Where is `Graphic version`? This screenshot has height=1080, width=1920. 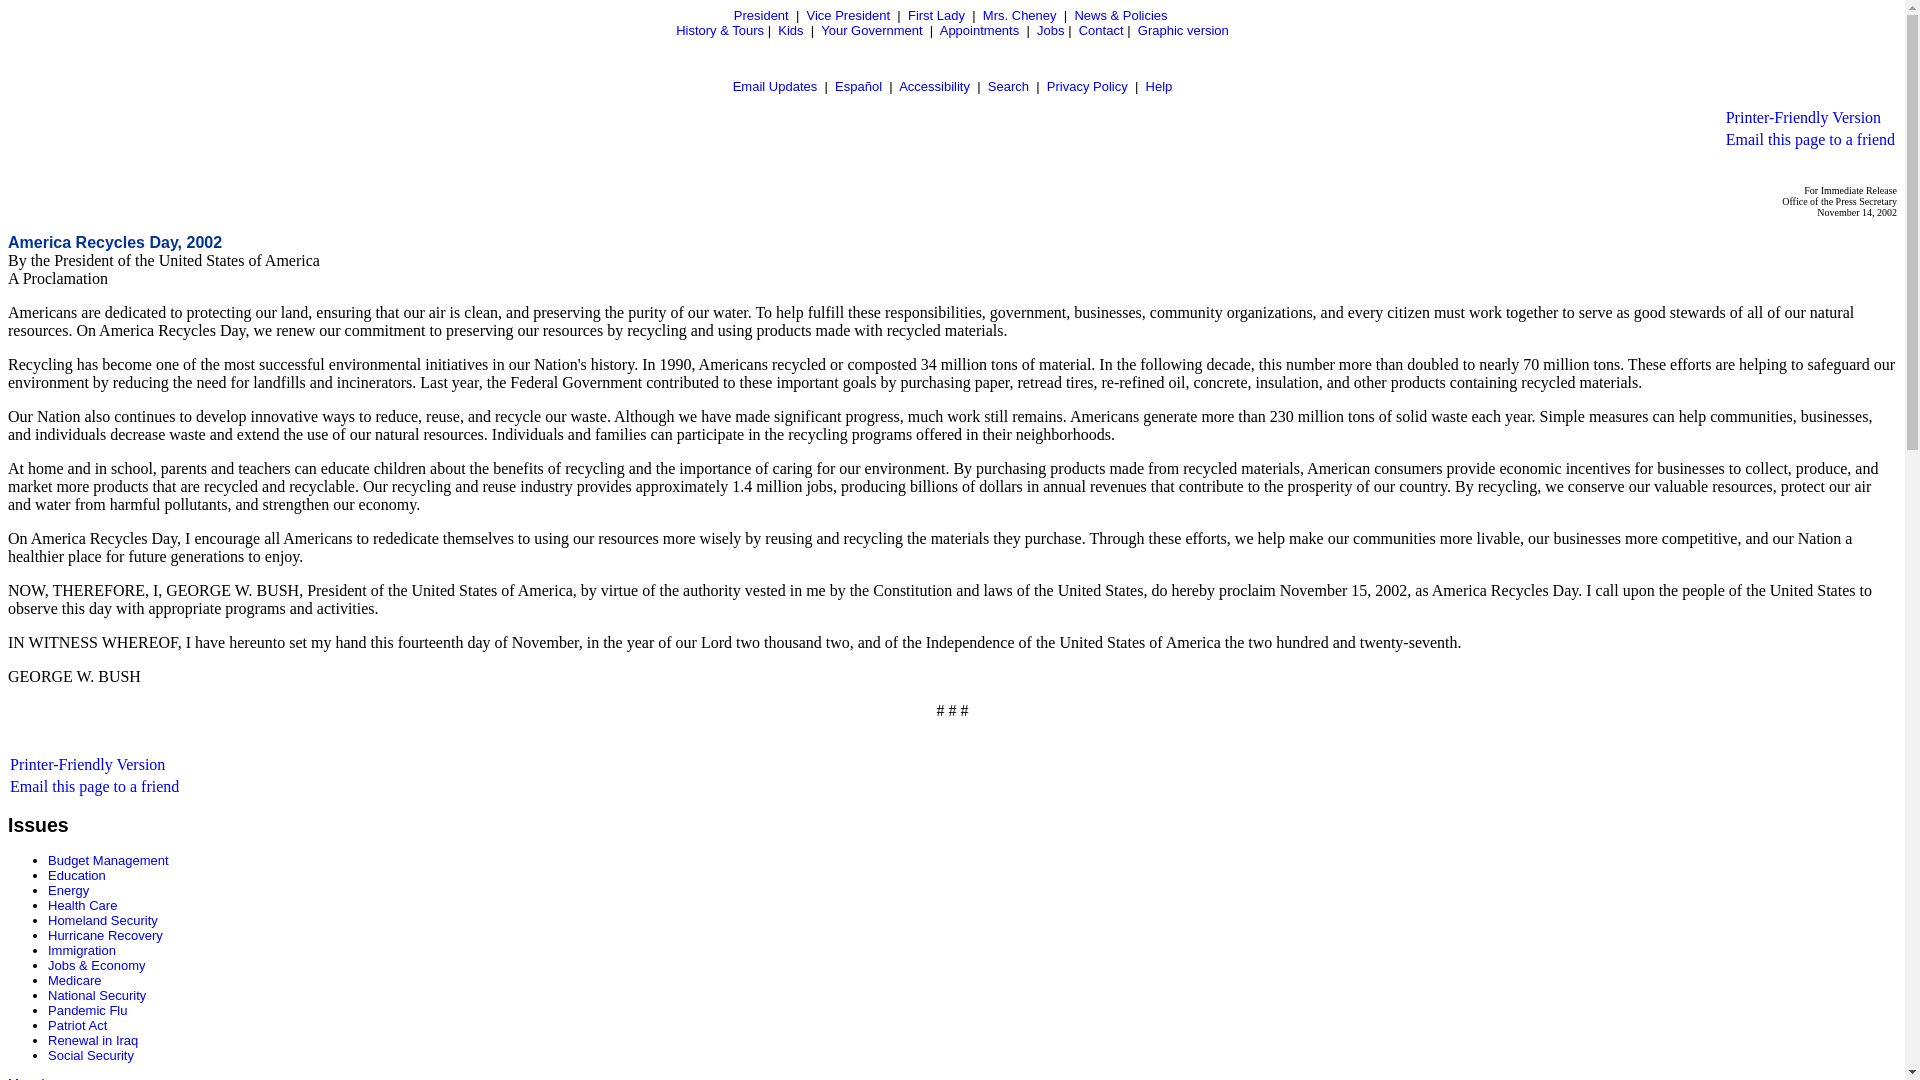 Graphic version is located at coordinates (1183, 30).